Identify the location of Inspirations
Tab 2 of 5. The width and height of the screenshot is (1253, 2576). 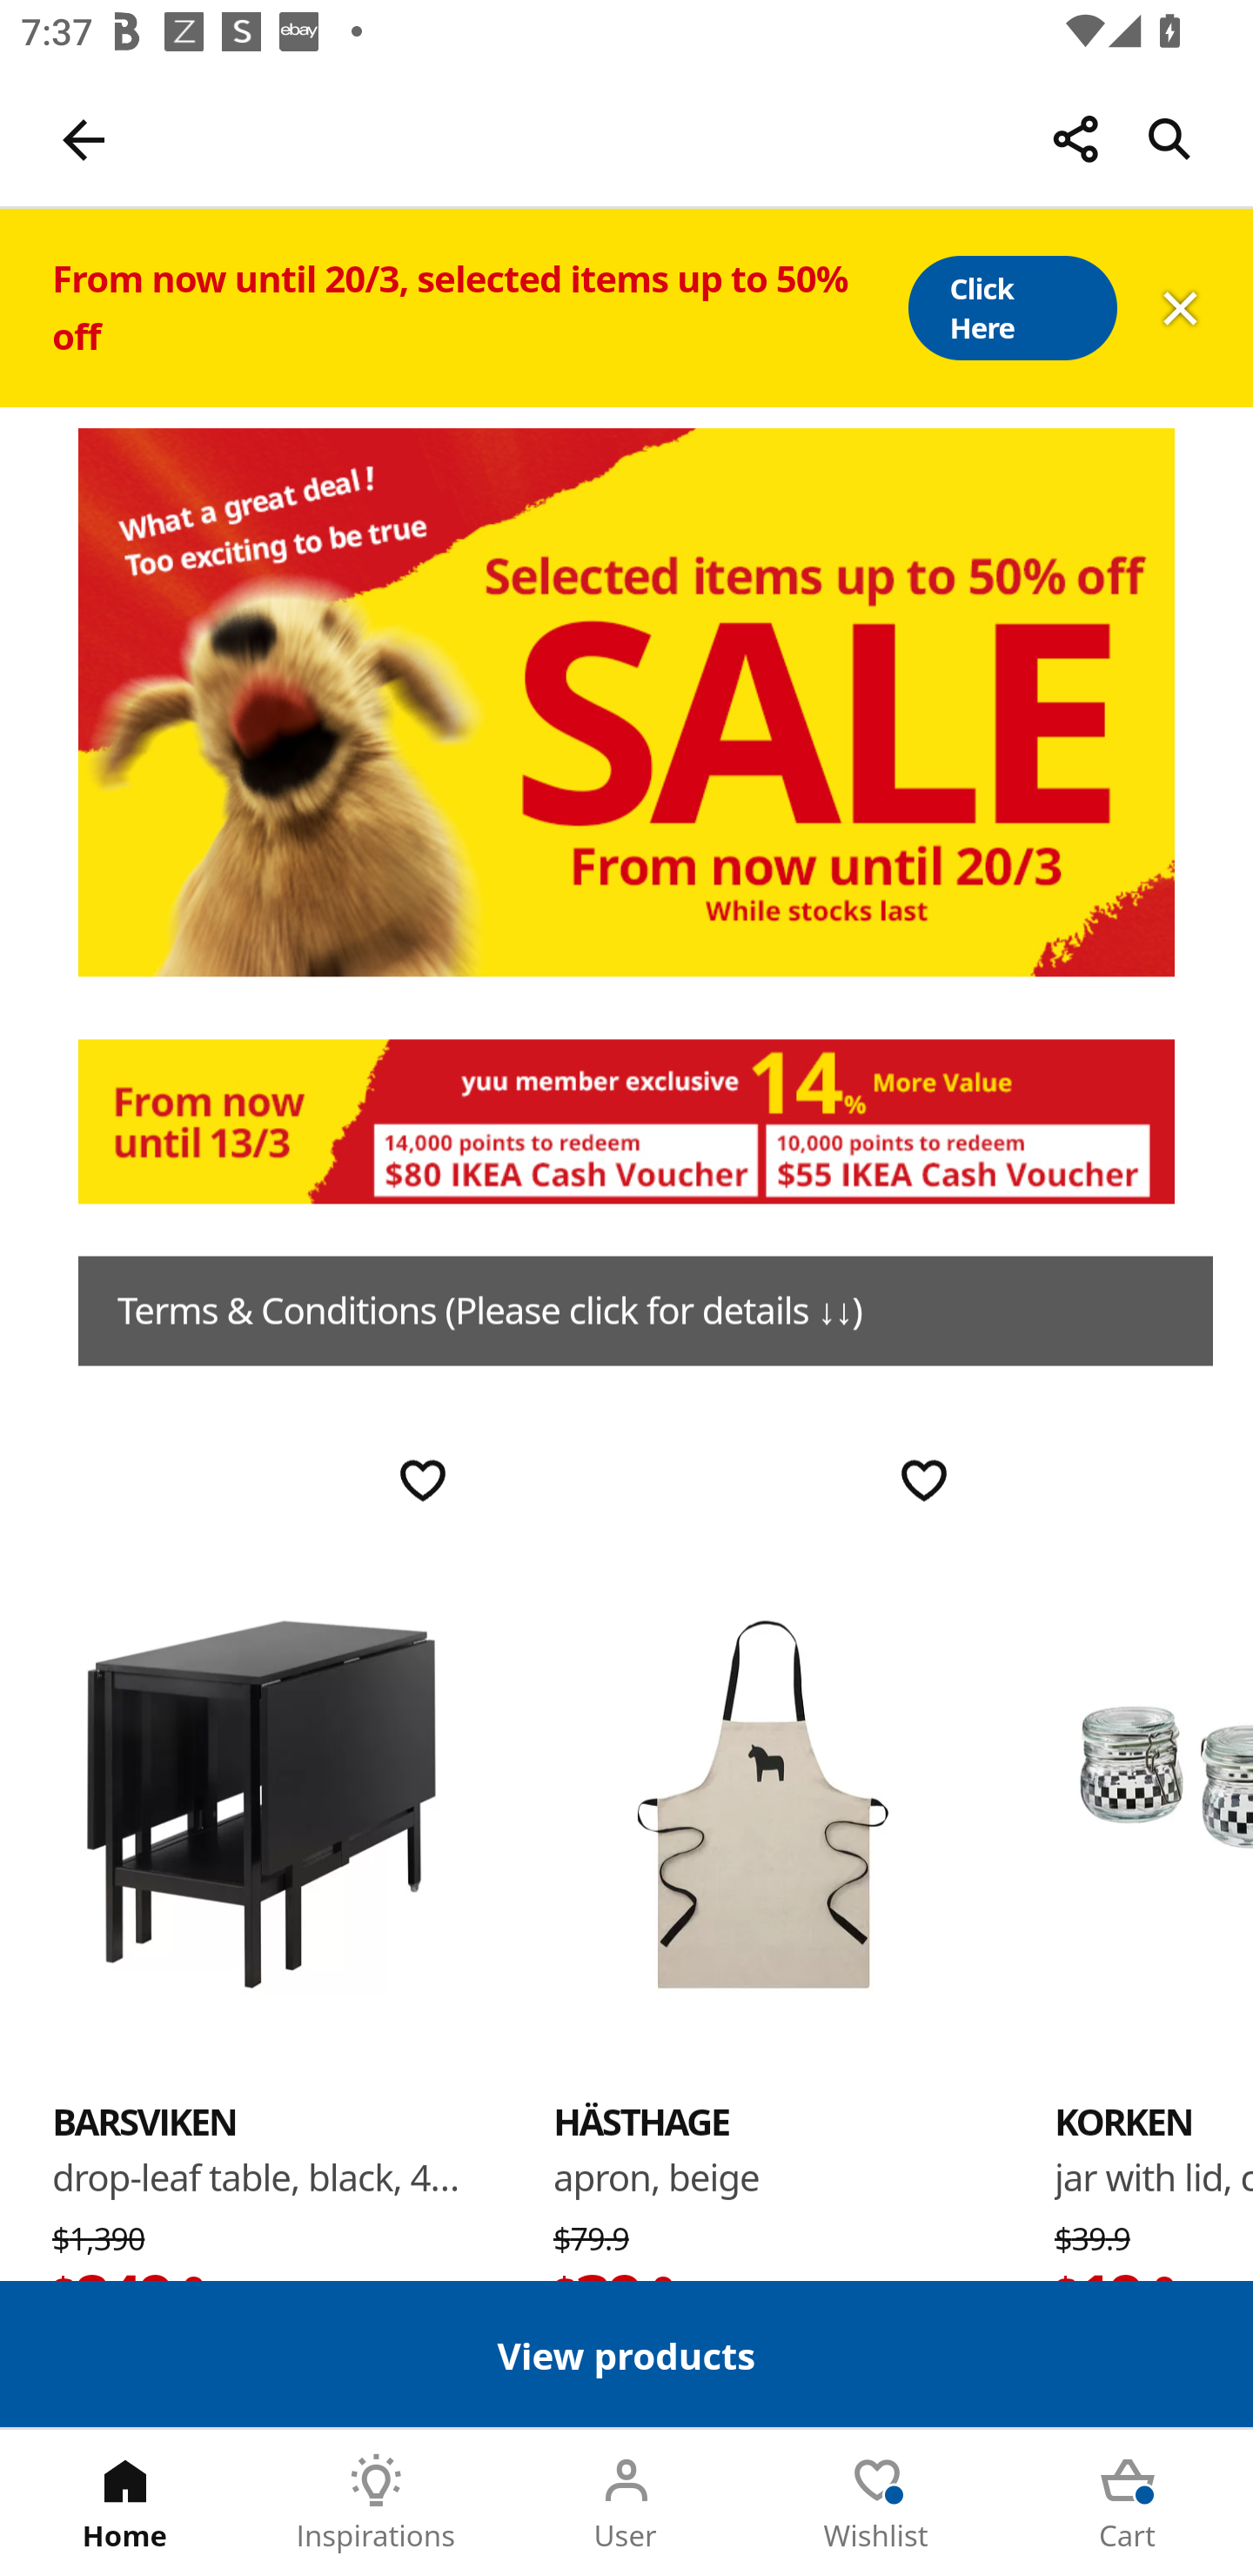
(376, 2503).